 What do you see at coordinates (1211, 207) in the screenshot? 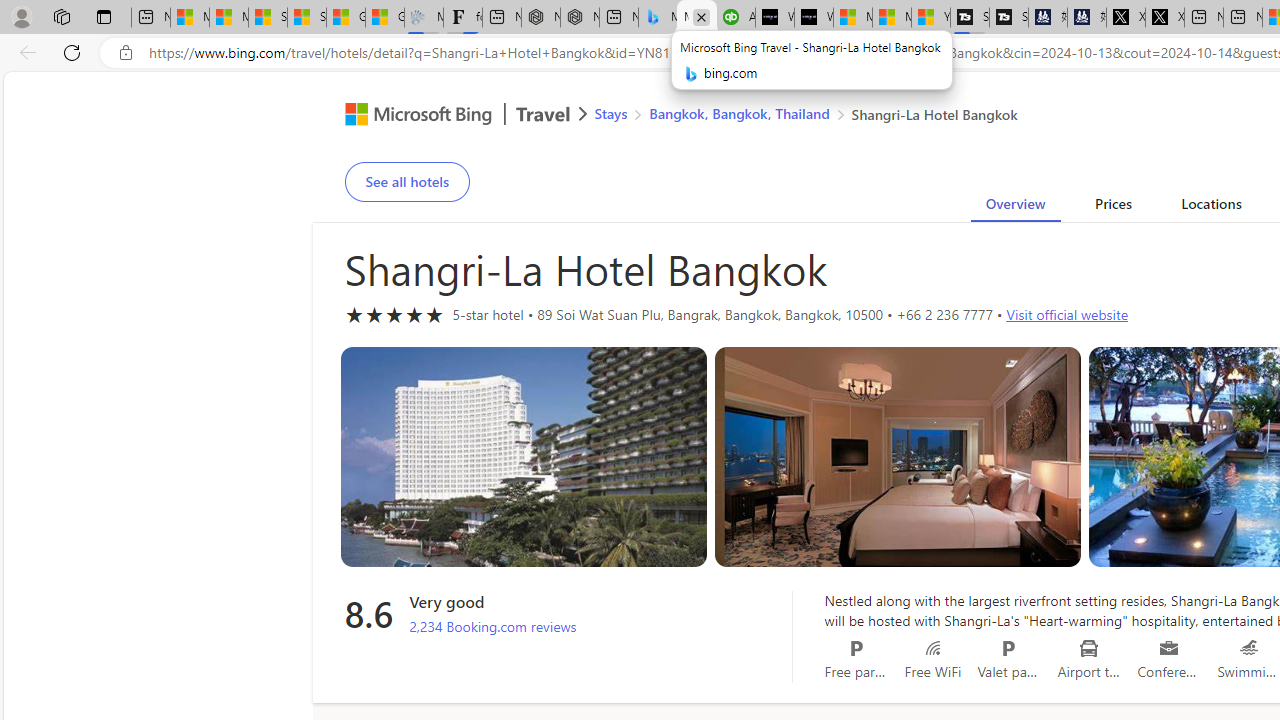
I see `Locations` at bounding box center [1211, 207].